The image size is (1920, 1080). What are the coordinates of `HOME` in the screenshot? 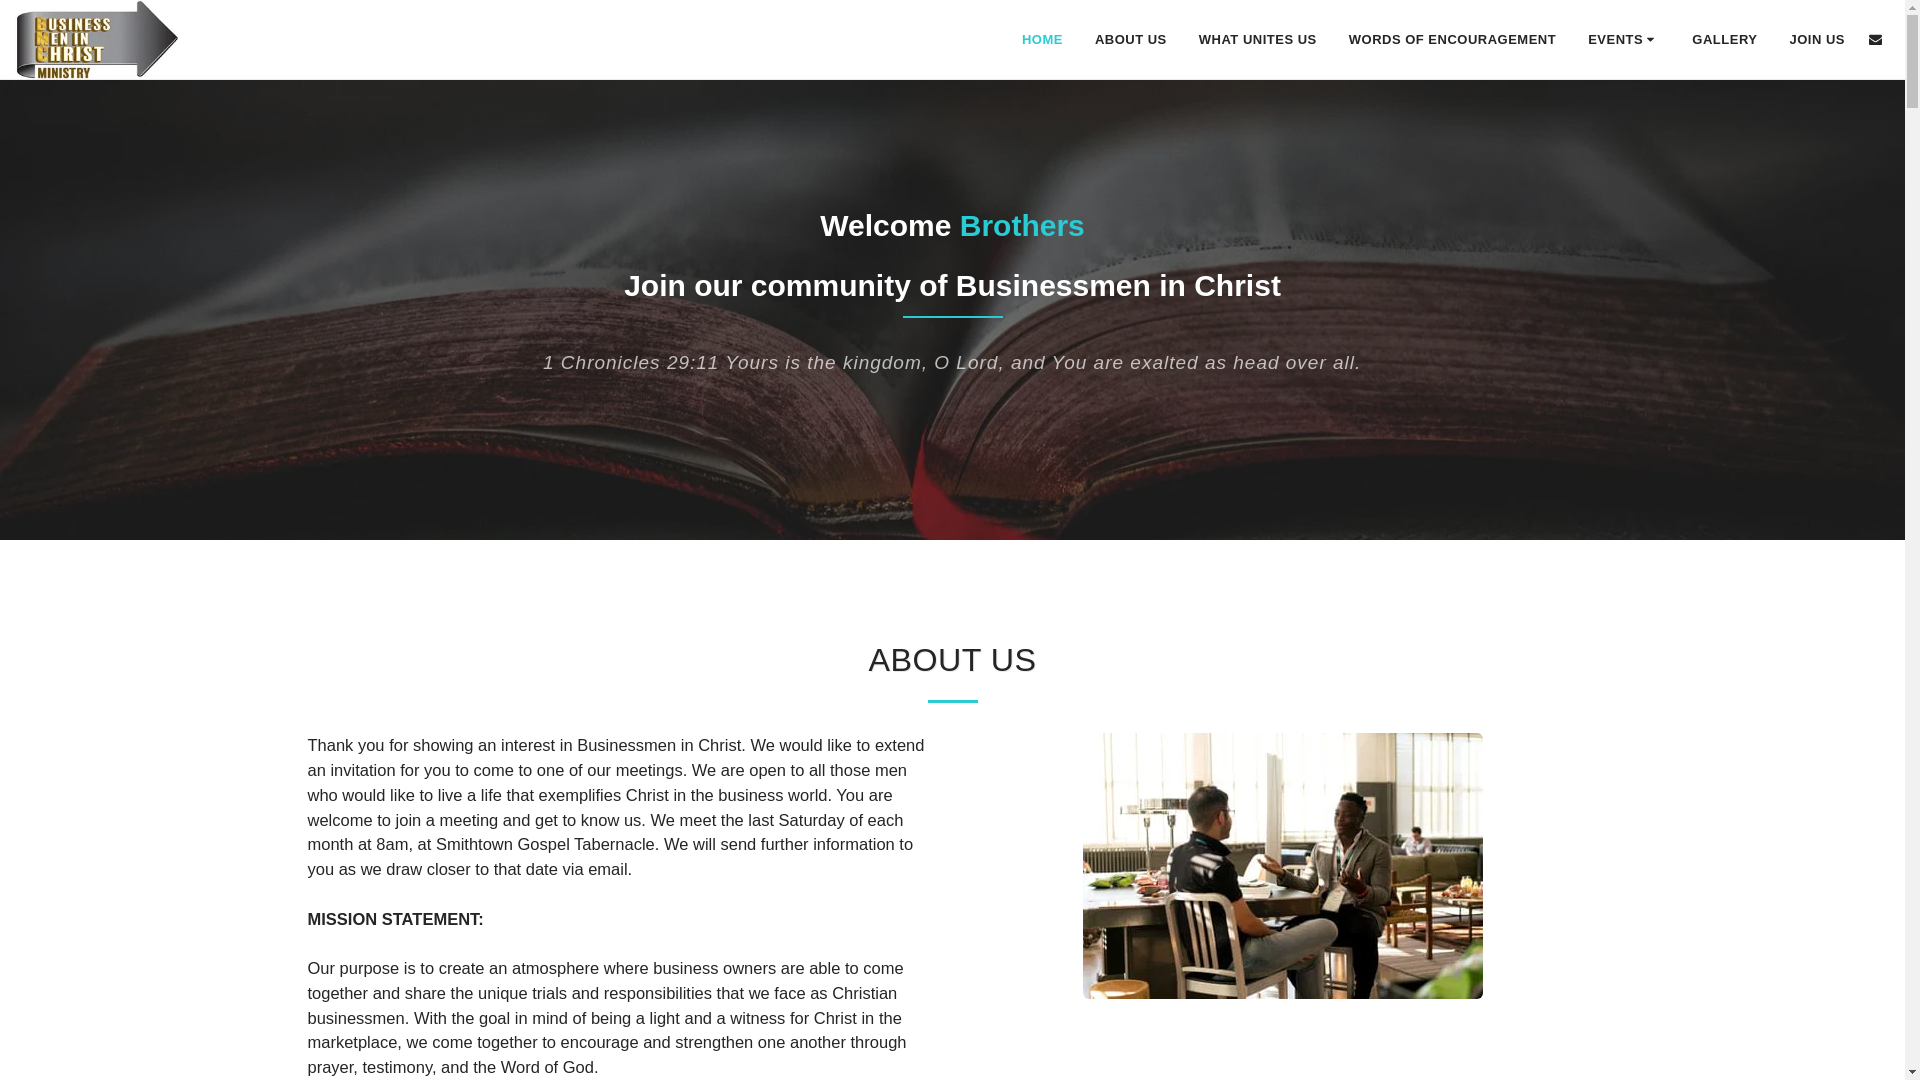 It's located at (1042, 38).